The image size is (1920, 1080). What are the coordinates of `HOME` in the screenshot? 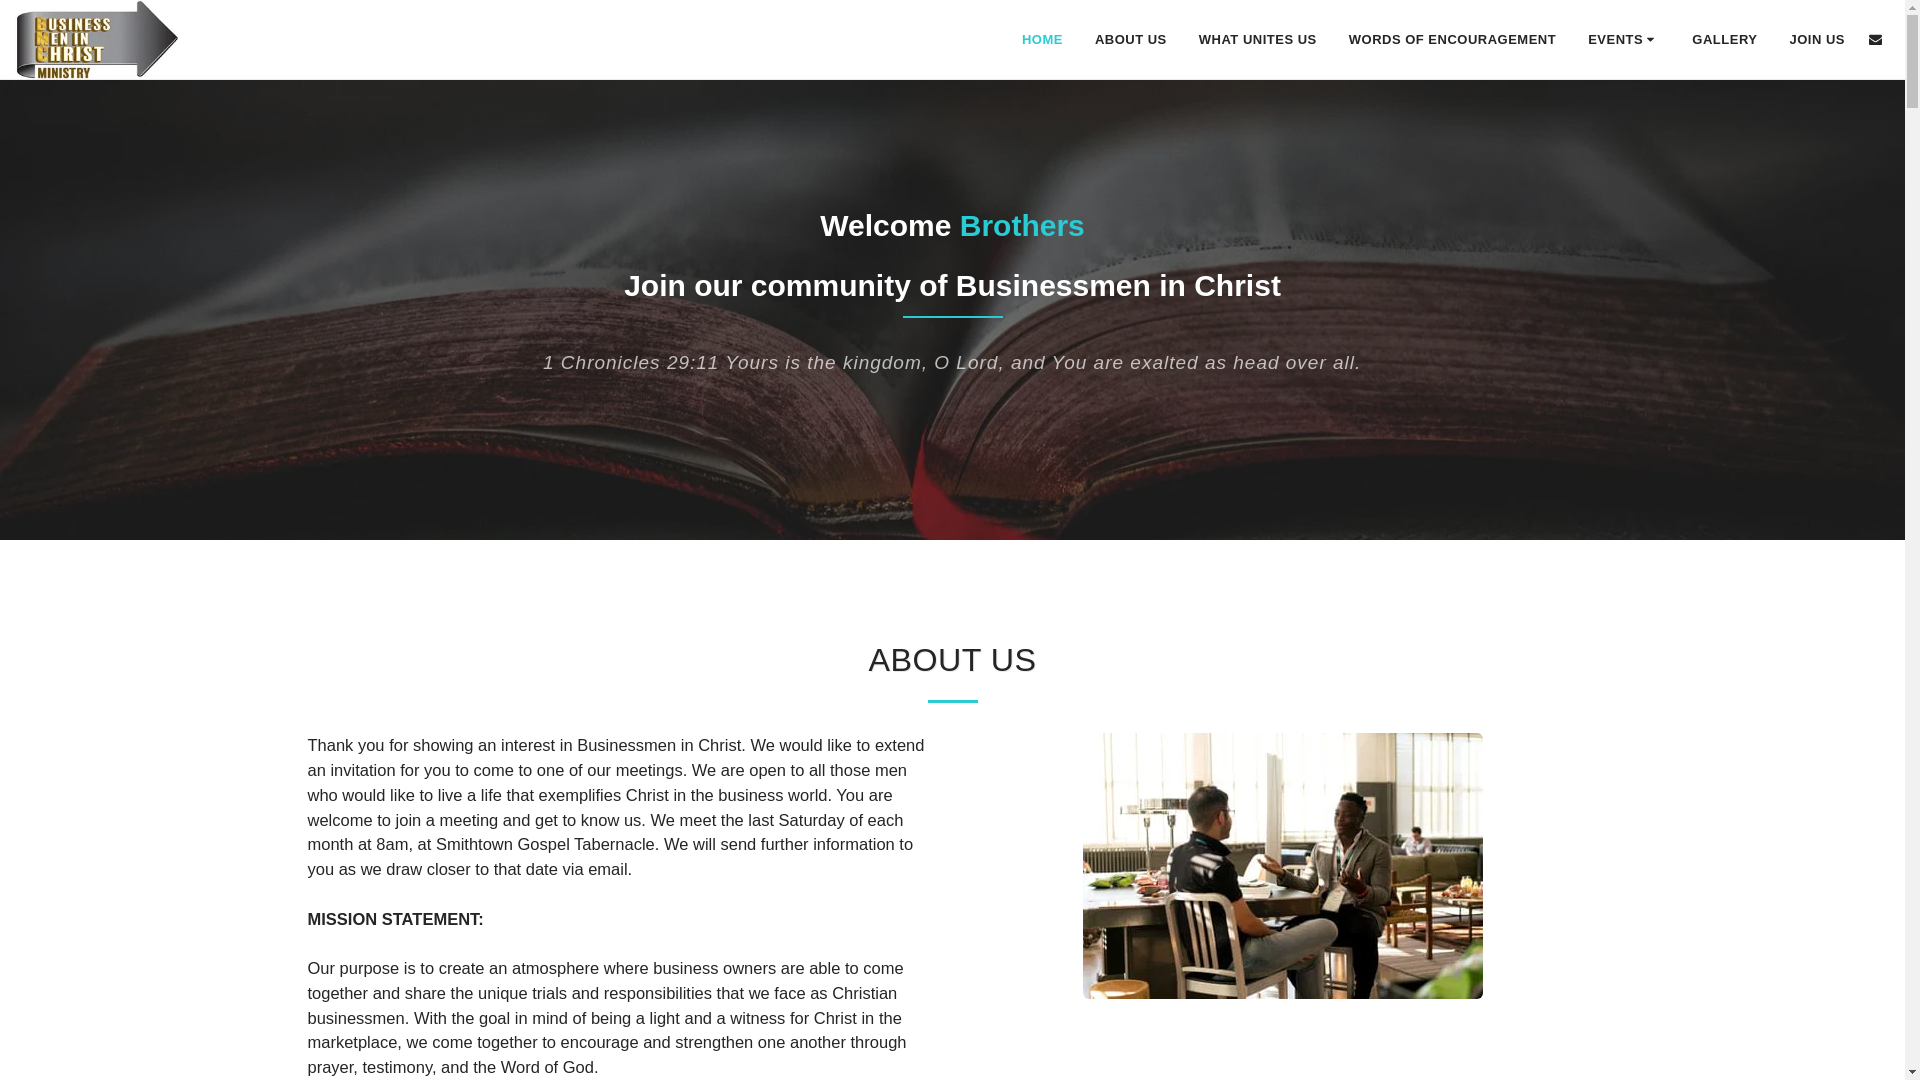 It's located at (1042, 38).